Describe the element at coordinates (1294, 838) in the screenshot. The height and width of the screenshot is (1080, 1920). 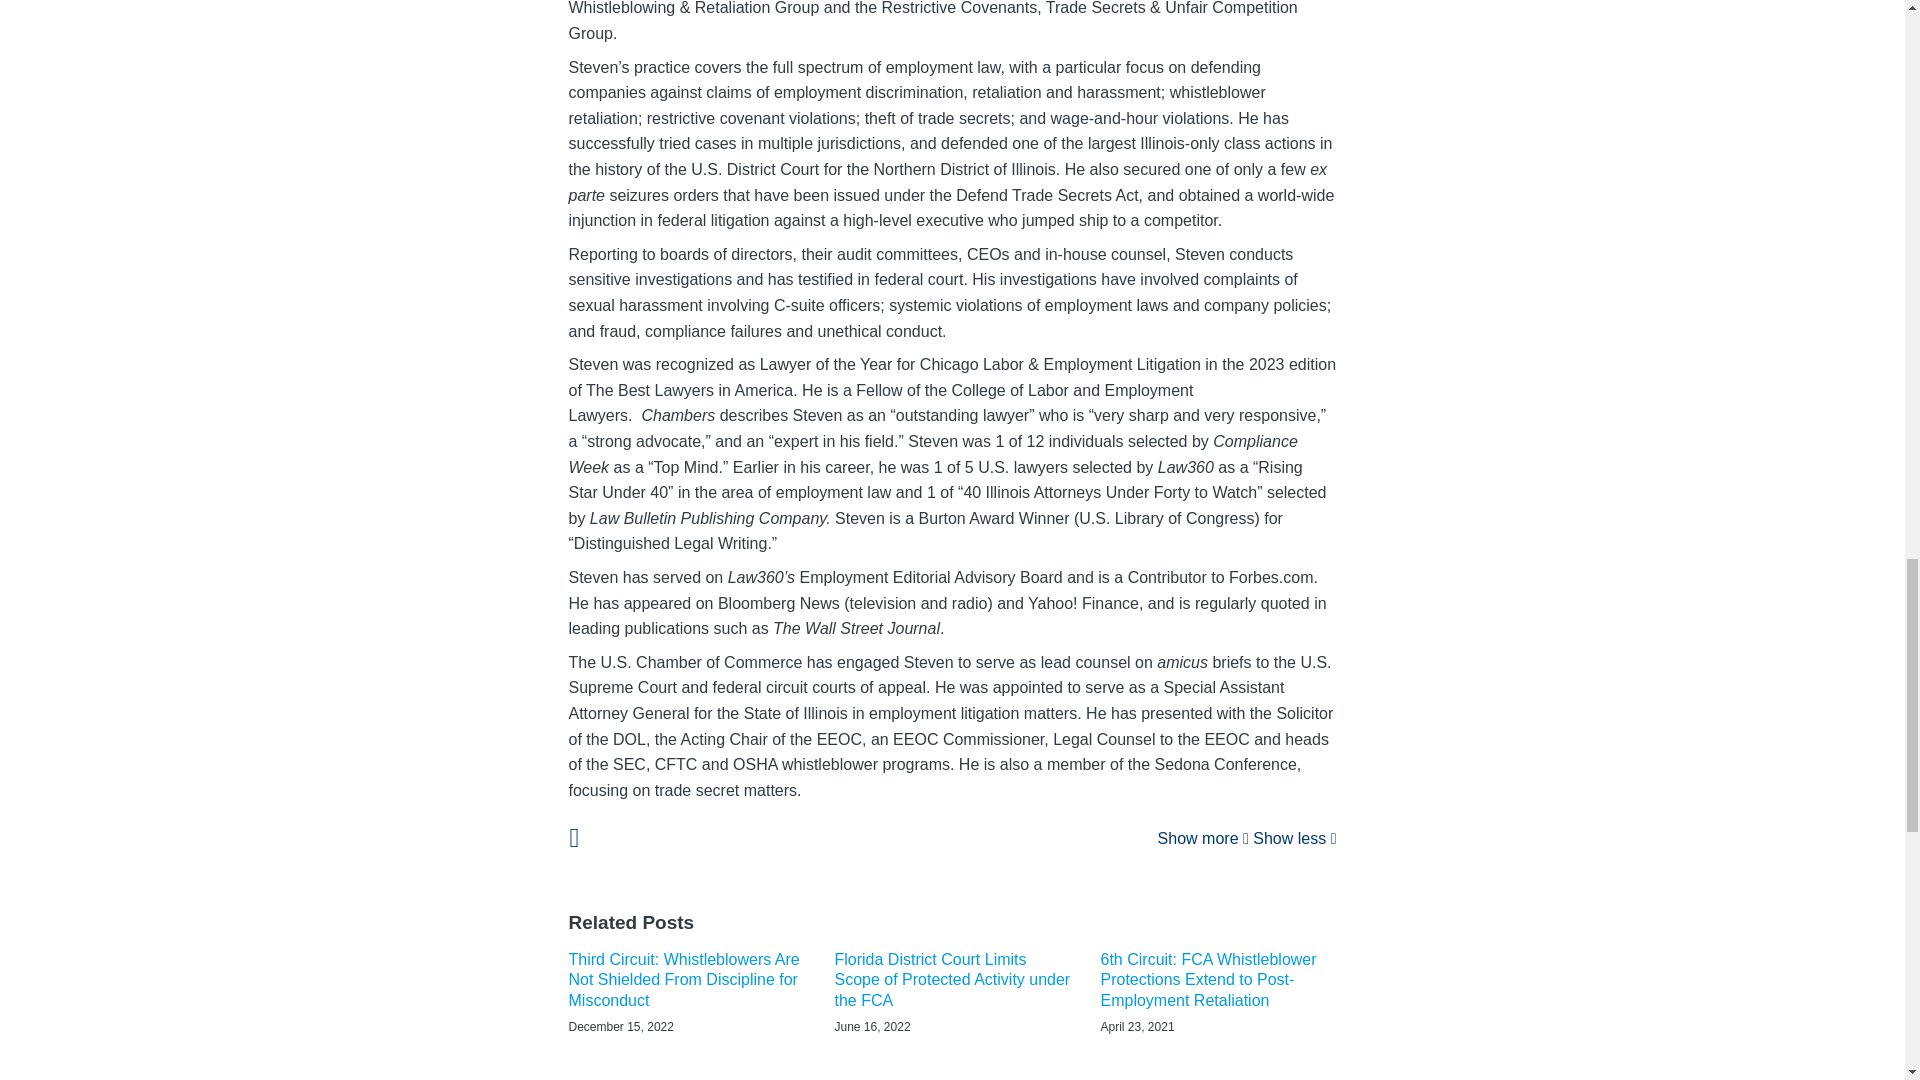
I see `Show less` at that location.